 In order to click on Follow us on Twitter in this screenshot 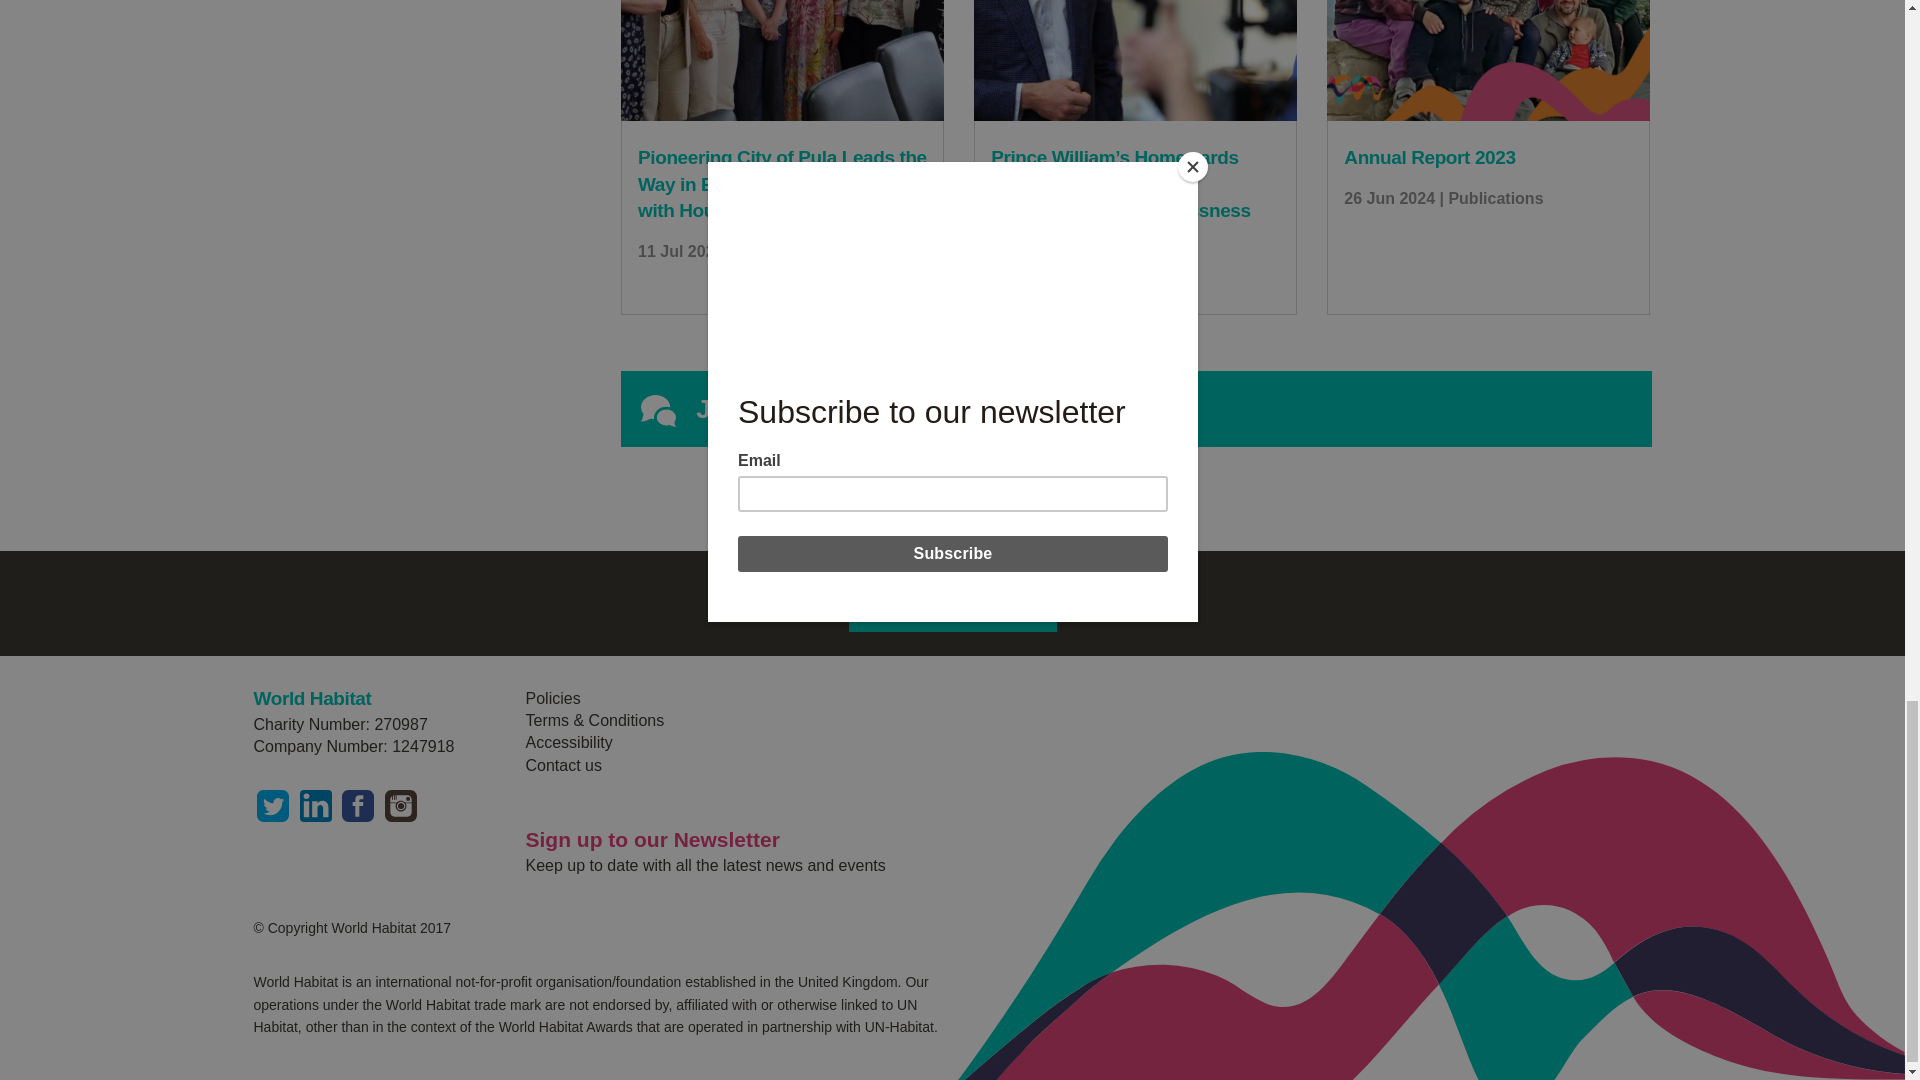, I will do `click(273, 805)`.